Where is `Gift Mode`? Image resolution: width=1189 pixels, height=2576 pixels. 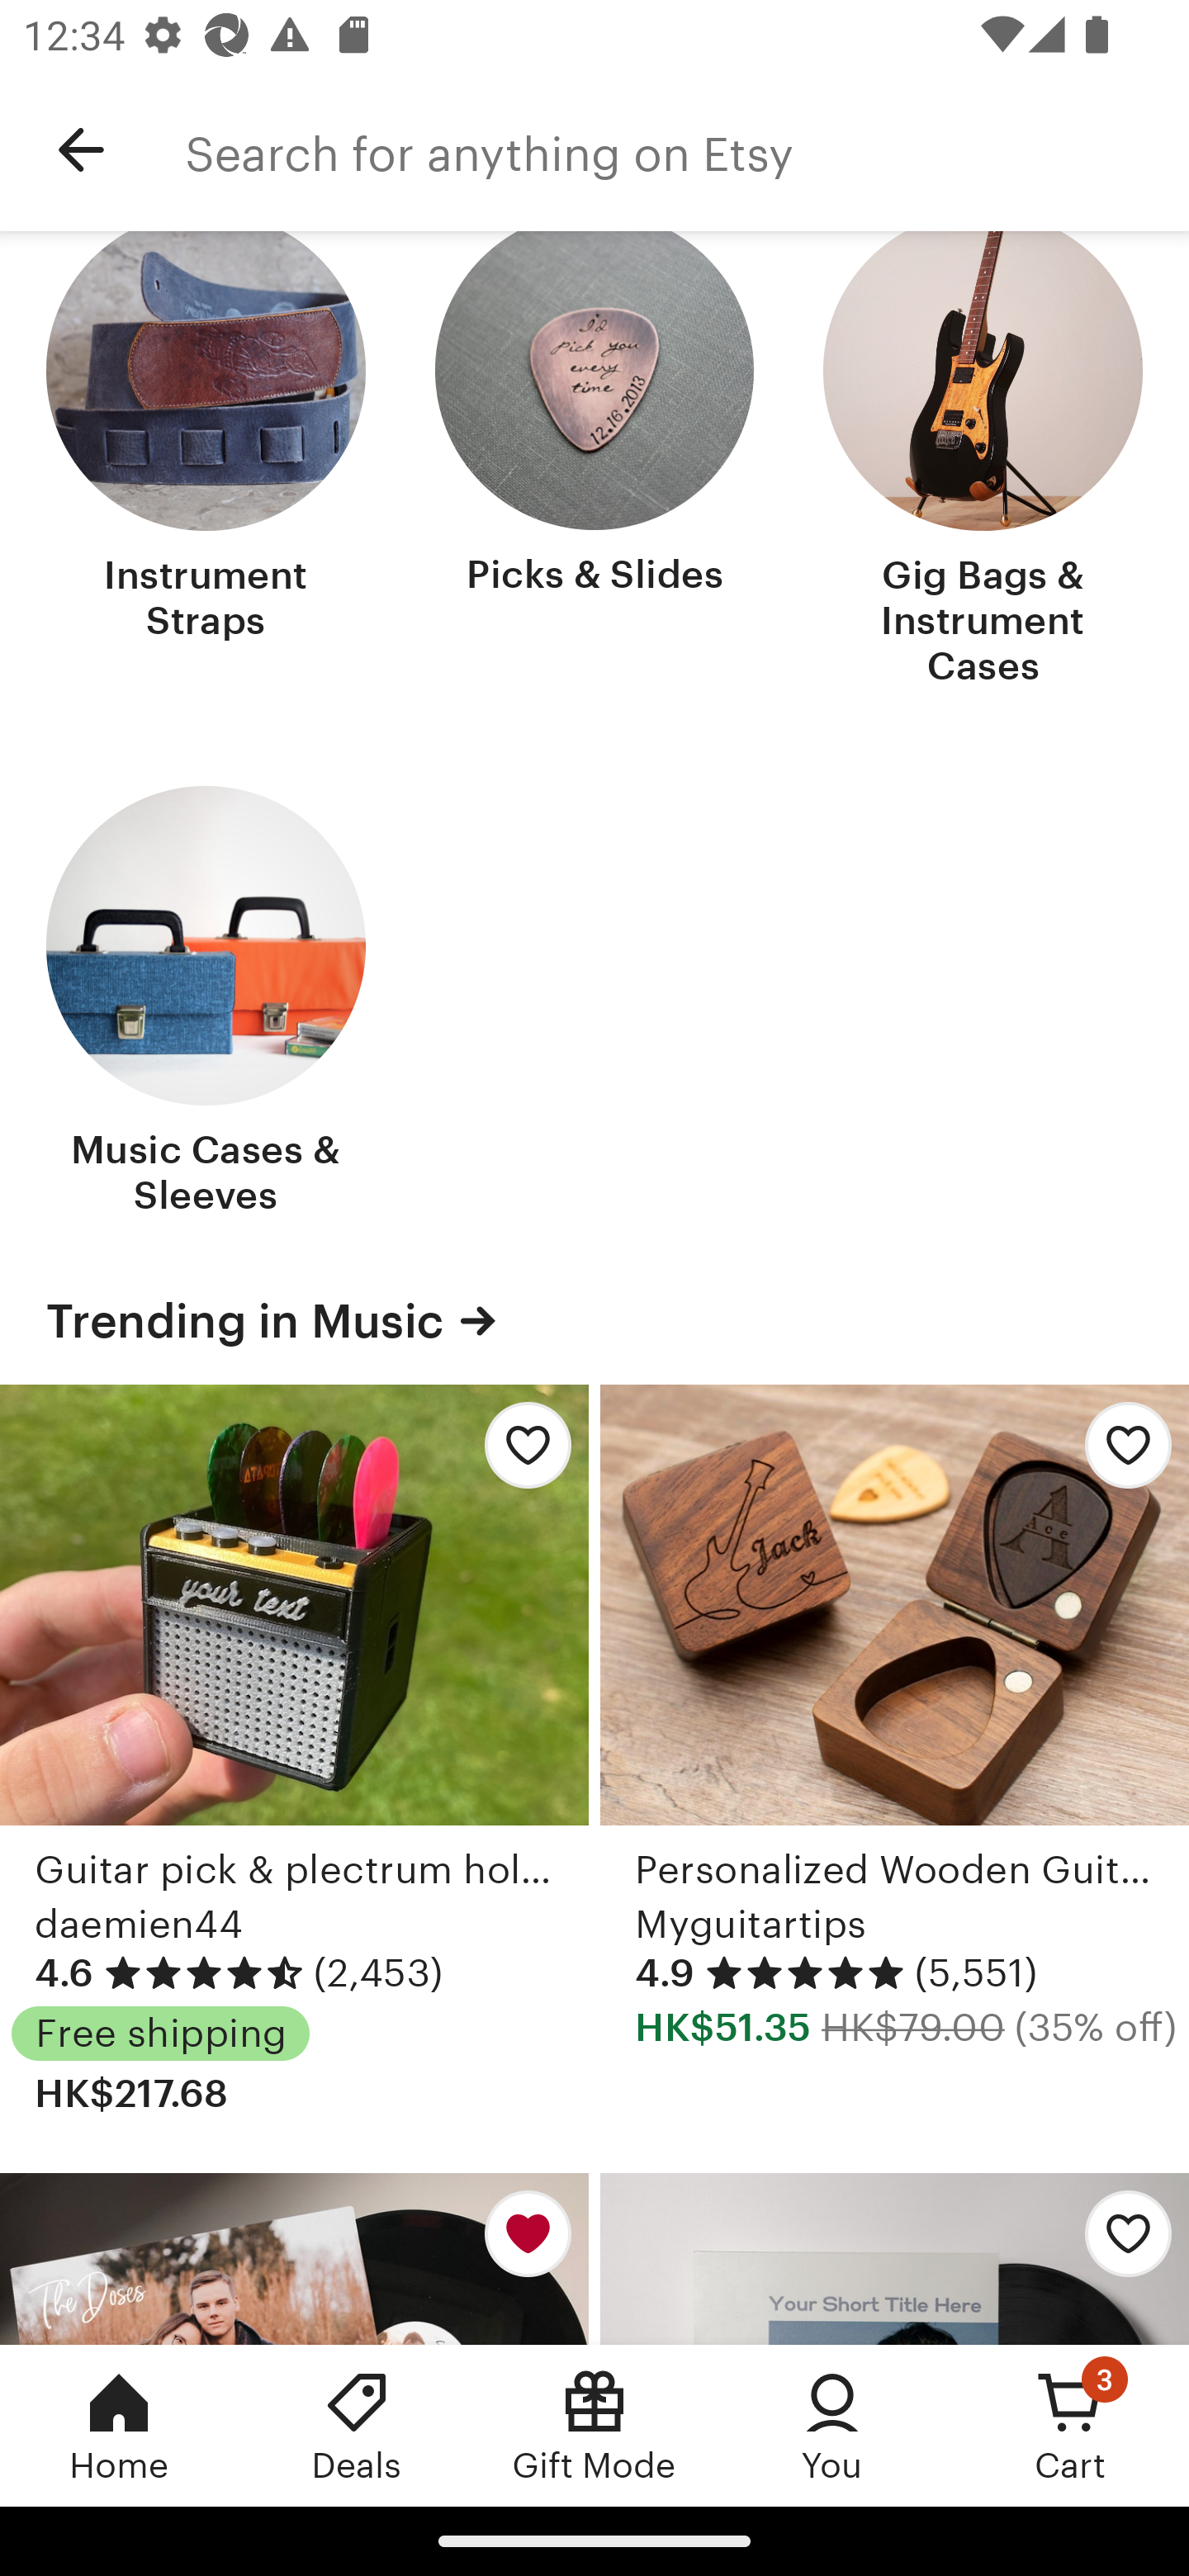
Gift Mode is located at coordinates (594, 2425).